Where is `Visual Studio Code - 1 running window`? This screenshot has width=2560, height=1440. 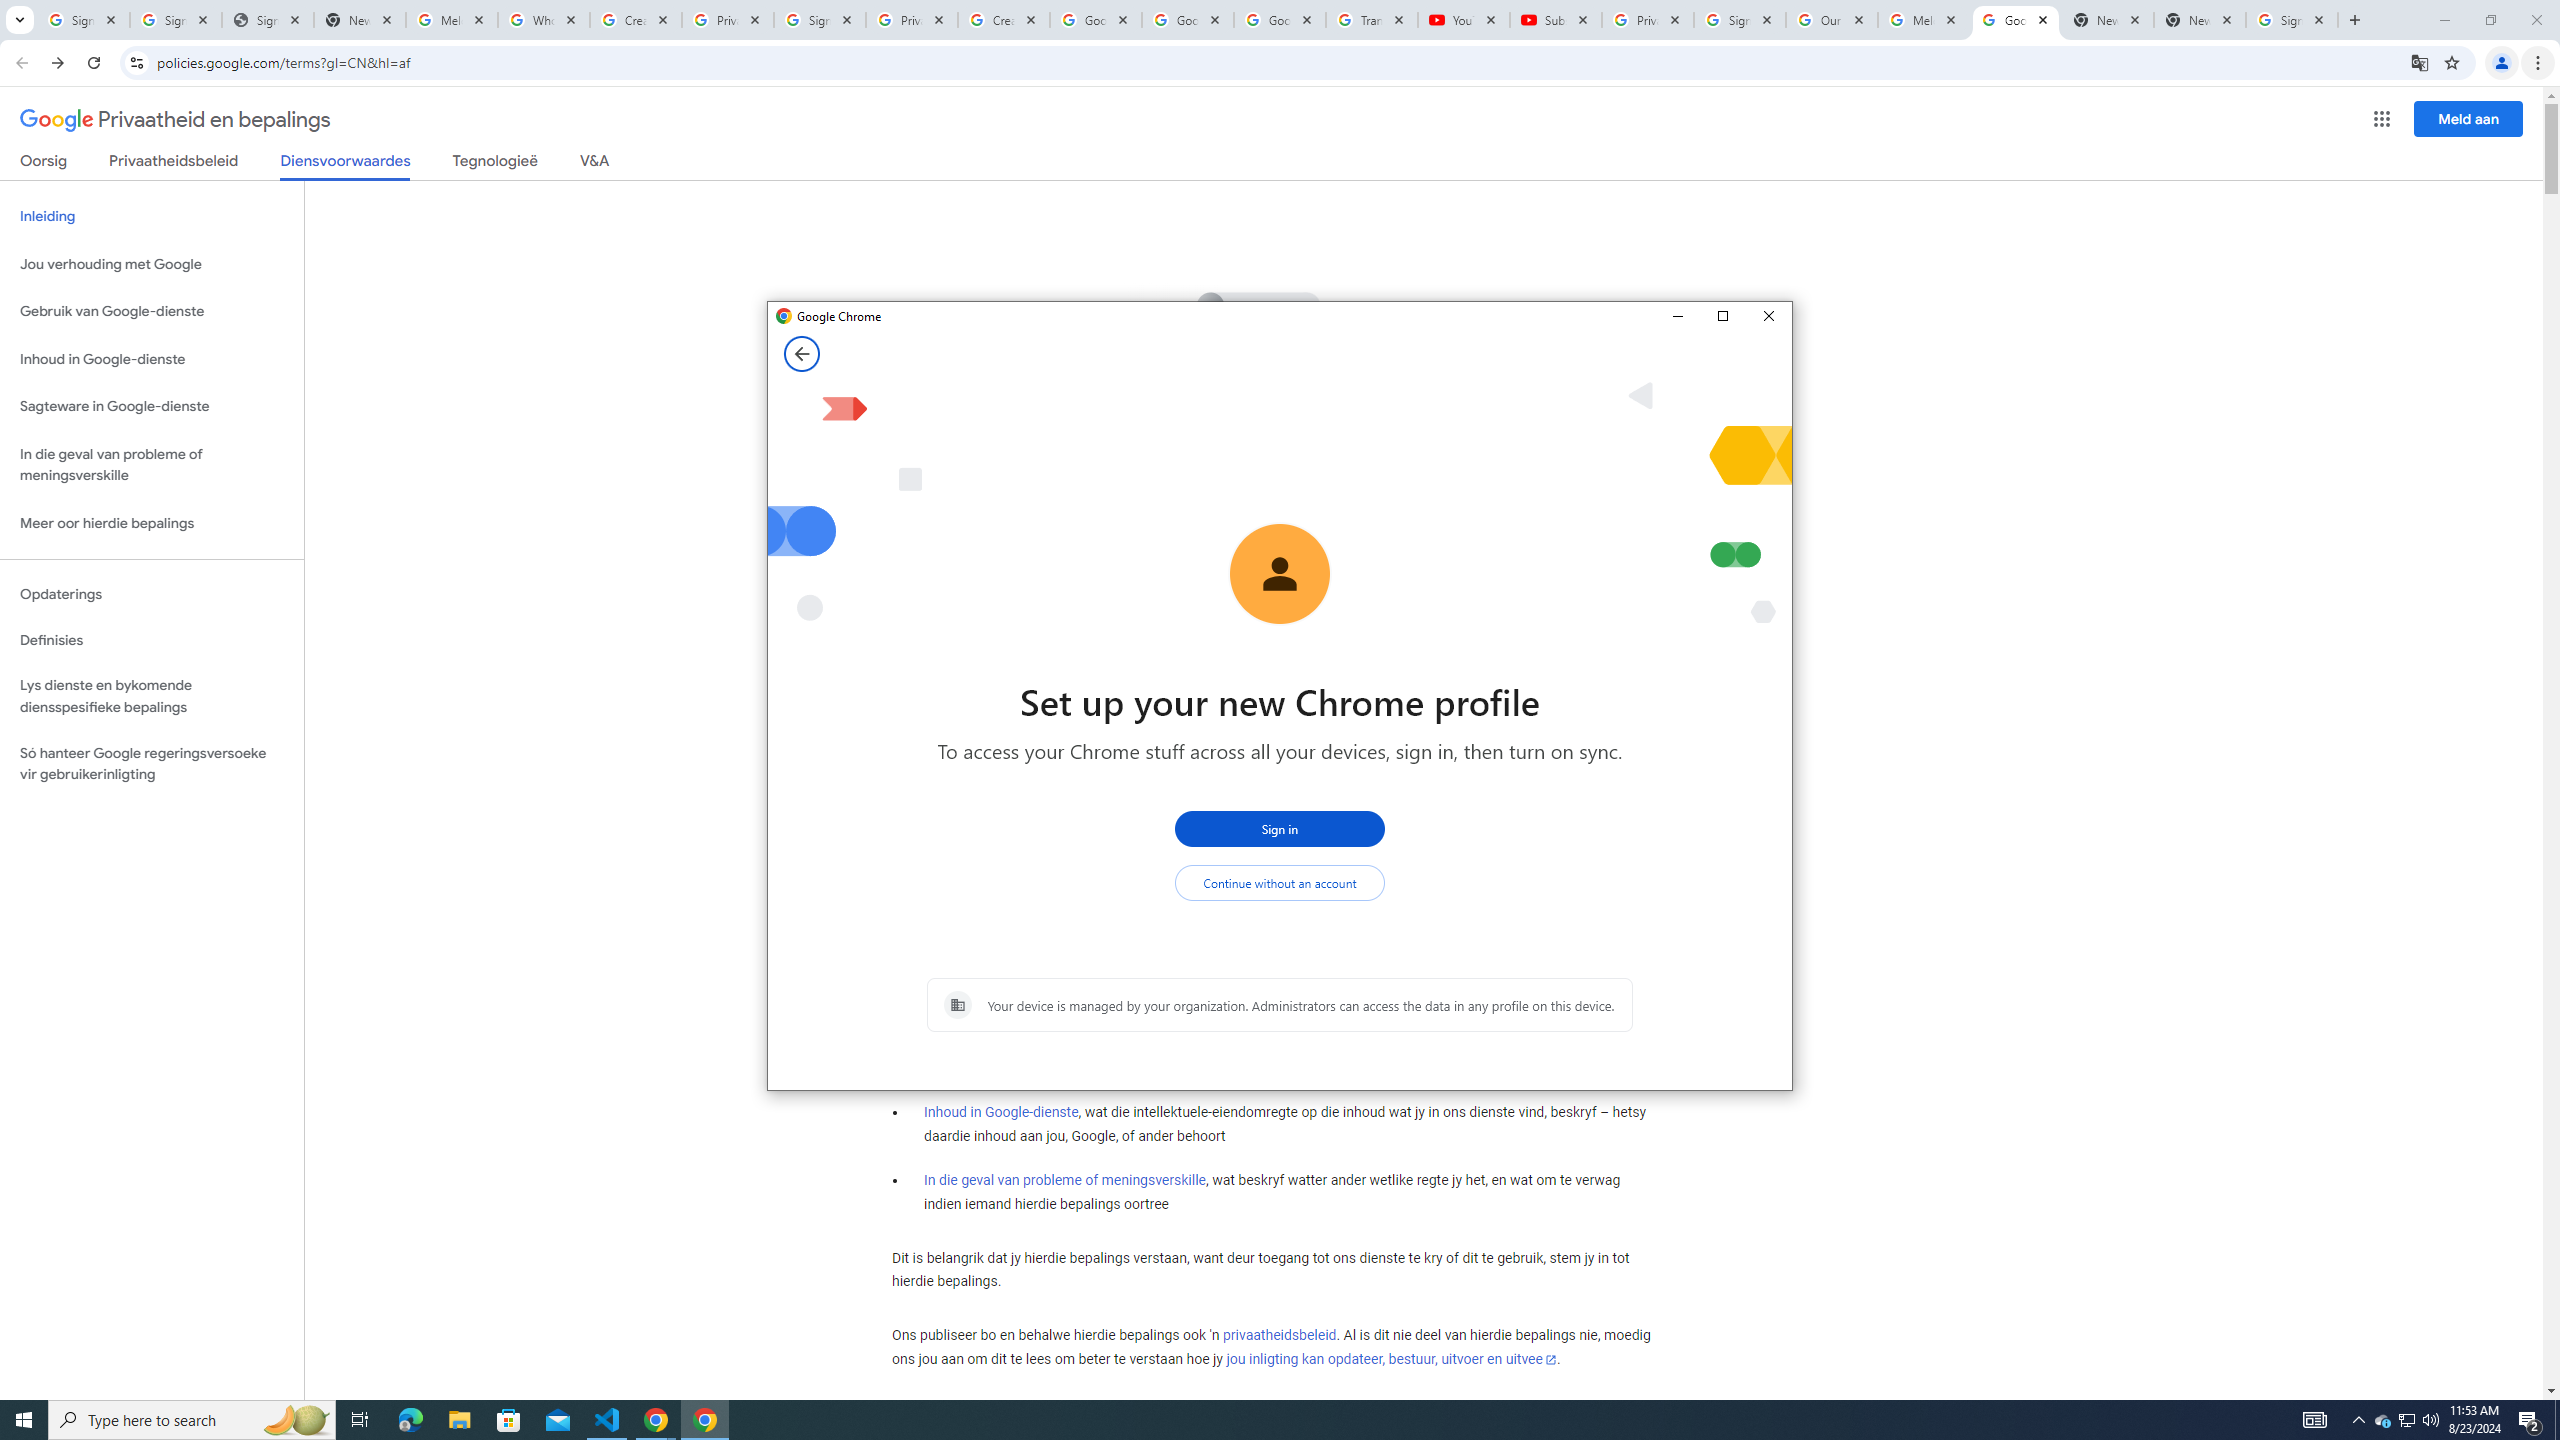 Visual Studio Code - 1 running window is located at coordinates (2408, 1420).